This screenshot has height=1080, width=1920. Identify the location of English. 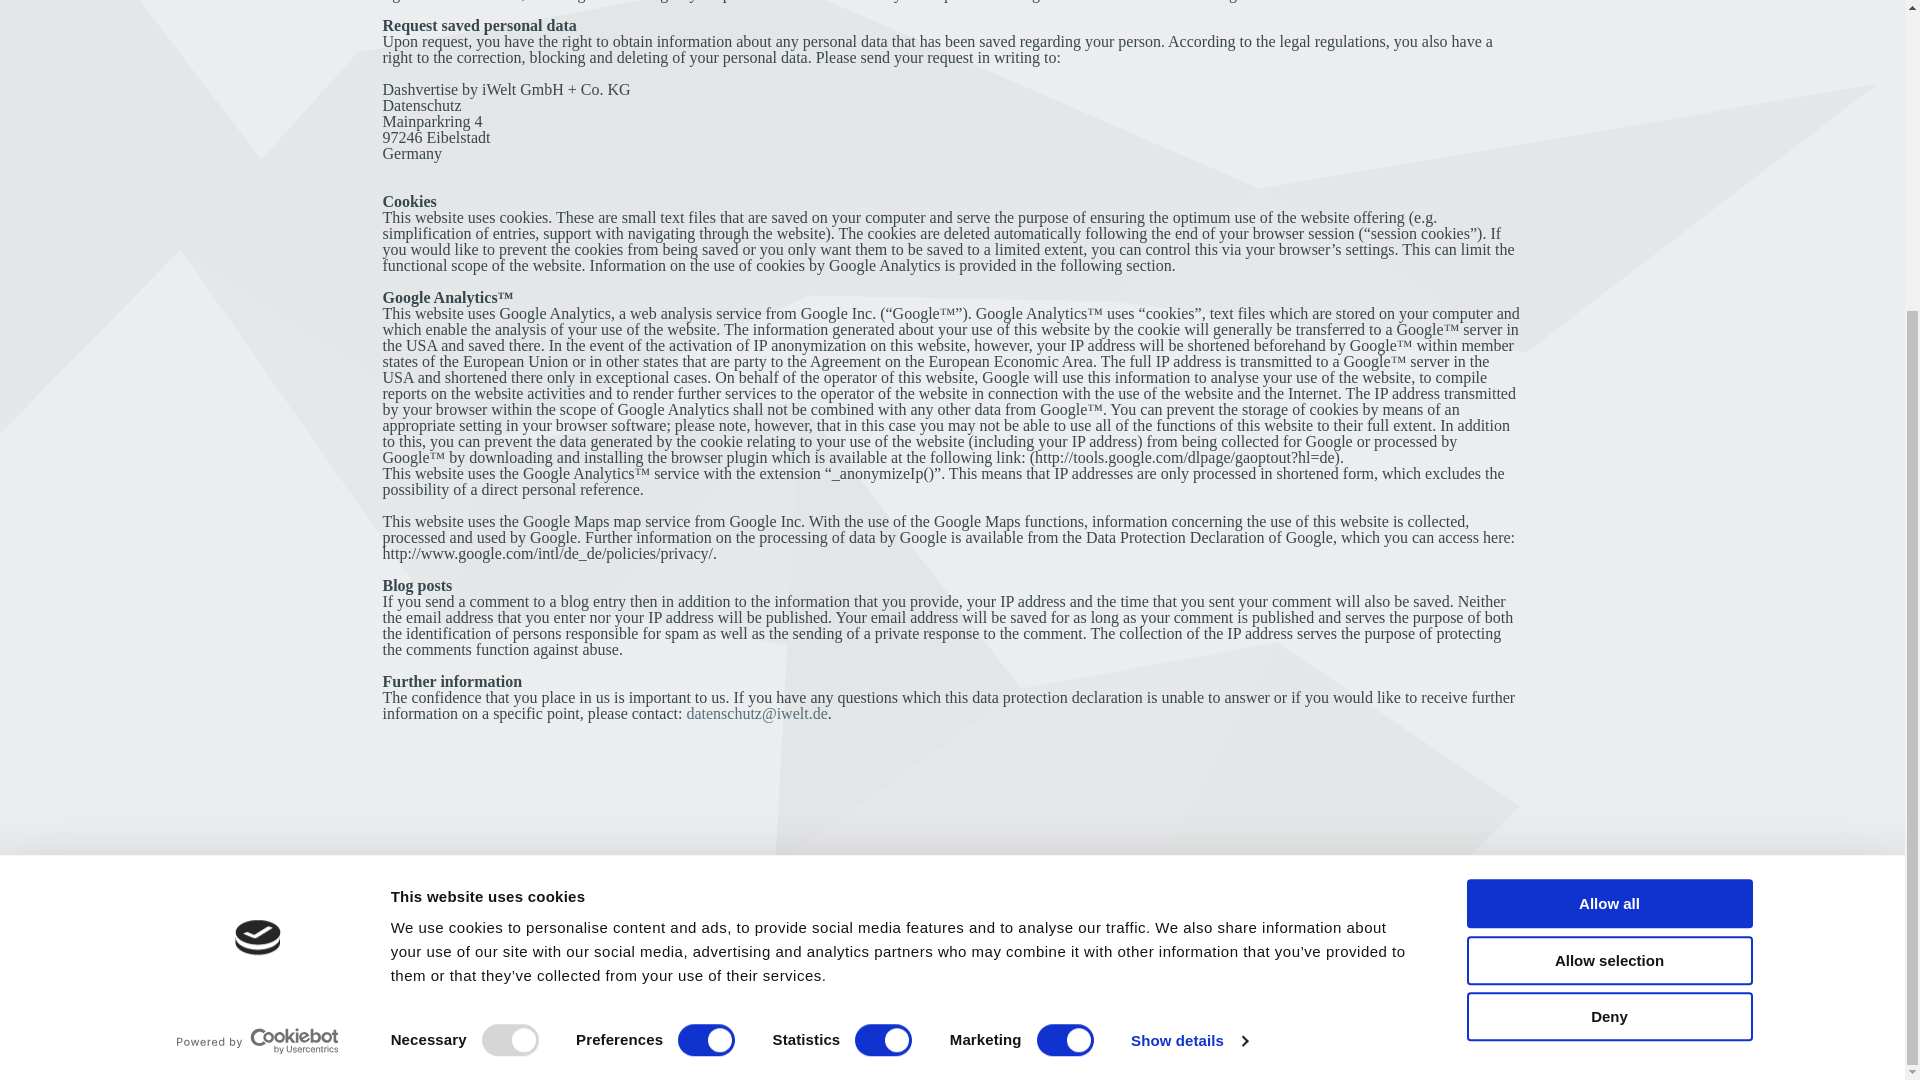
(1302, 1032).